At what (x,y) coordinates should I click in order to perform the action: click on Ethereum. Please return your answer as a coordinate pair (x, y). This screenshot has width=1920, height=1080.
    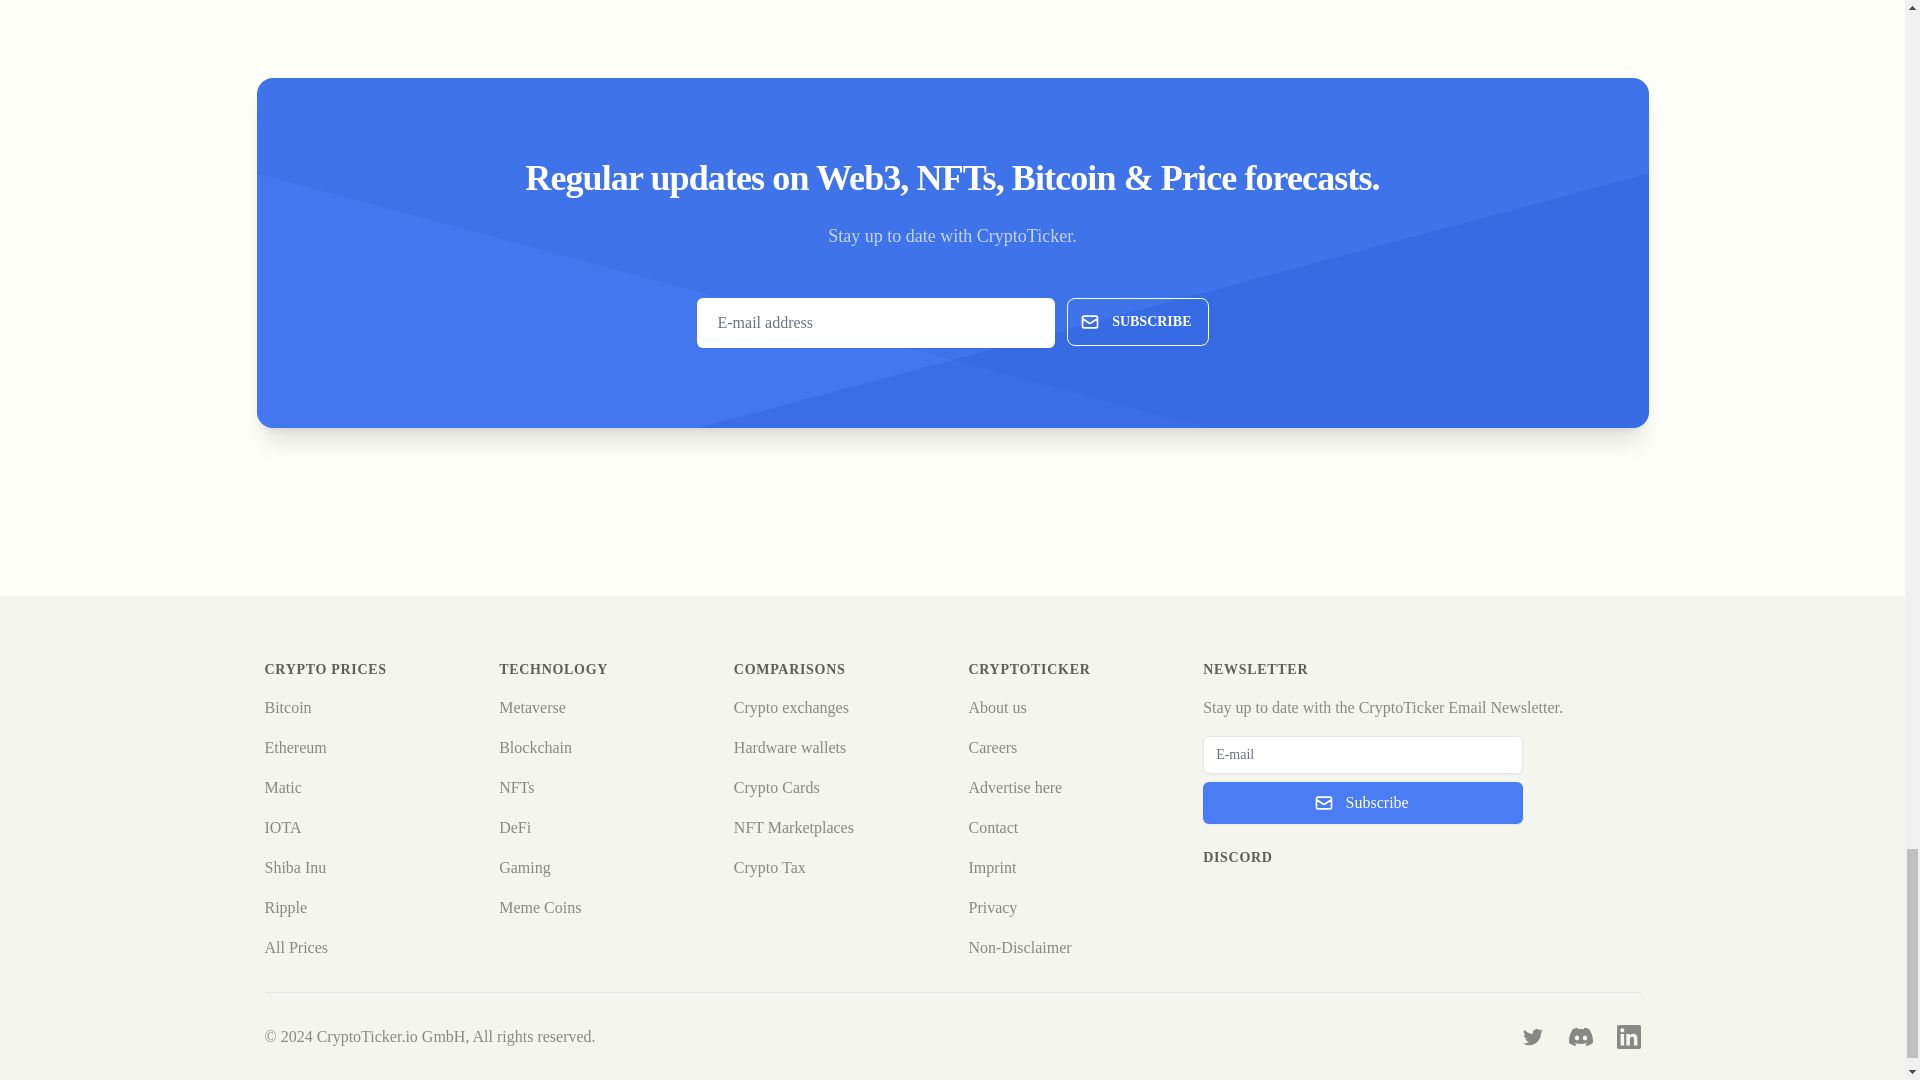
    Looking at the image, I should click on (295, 747).